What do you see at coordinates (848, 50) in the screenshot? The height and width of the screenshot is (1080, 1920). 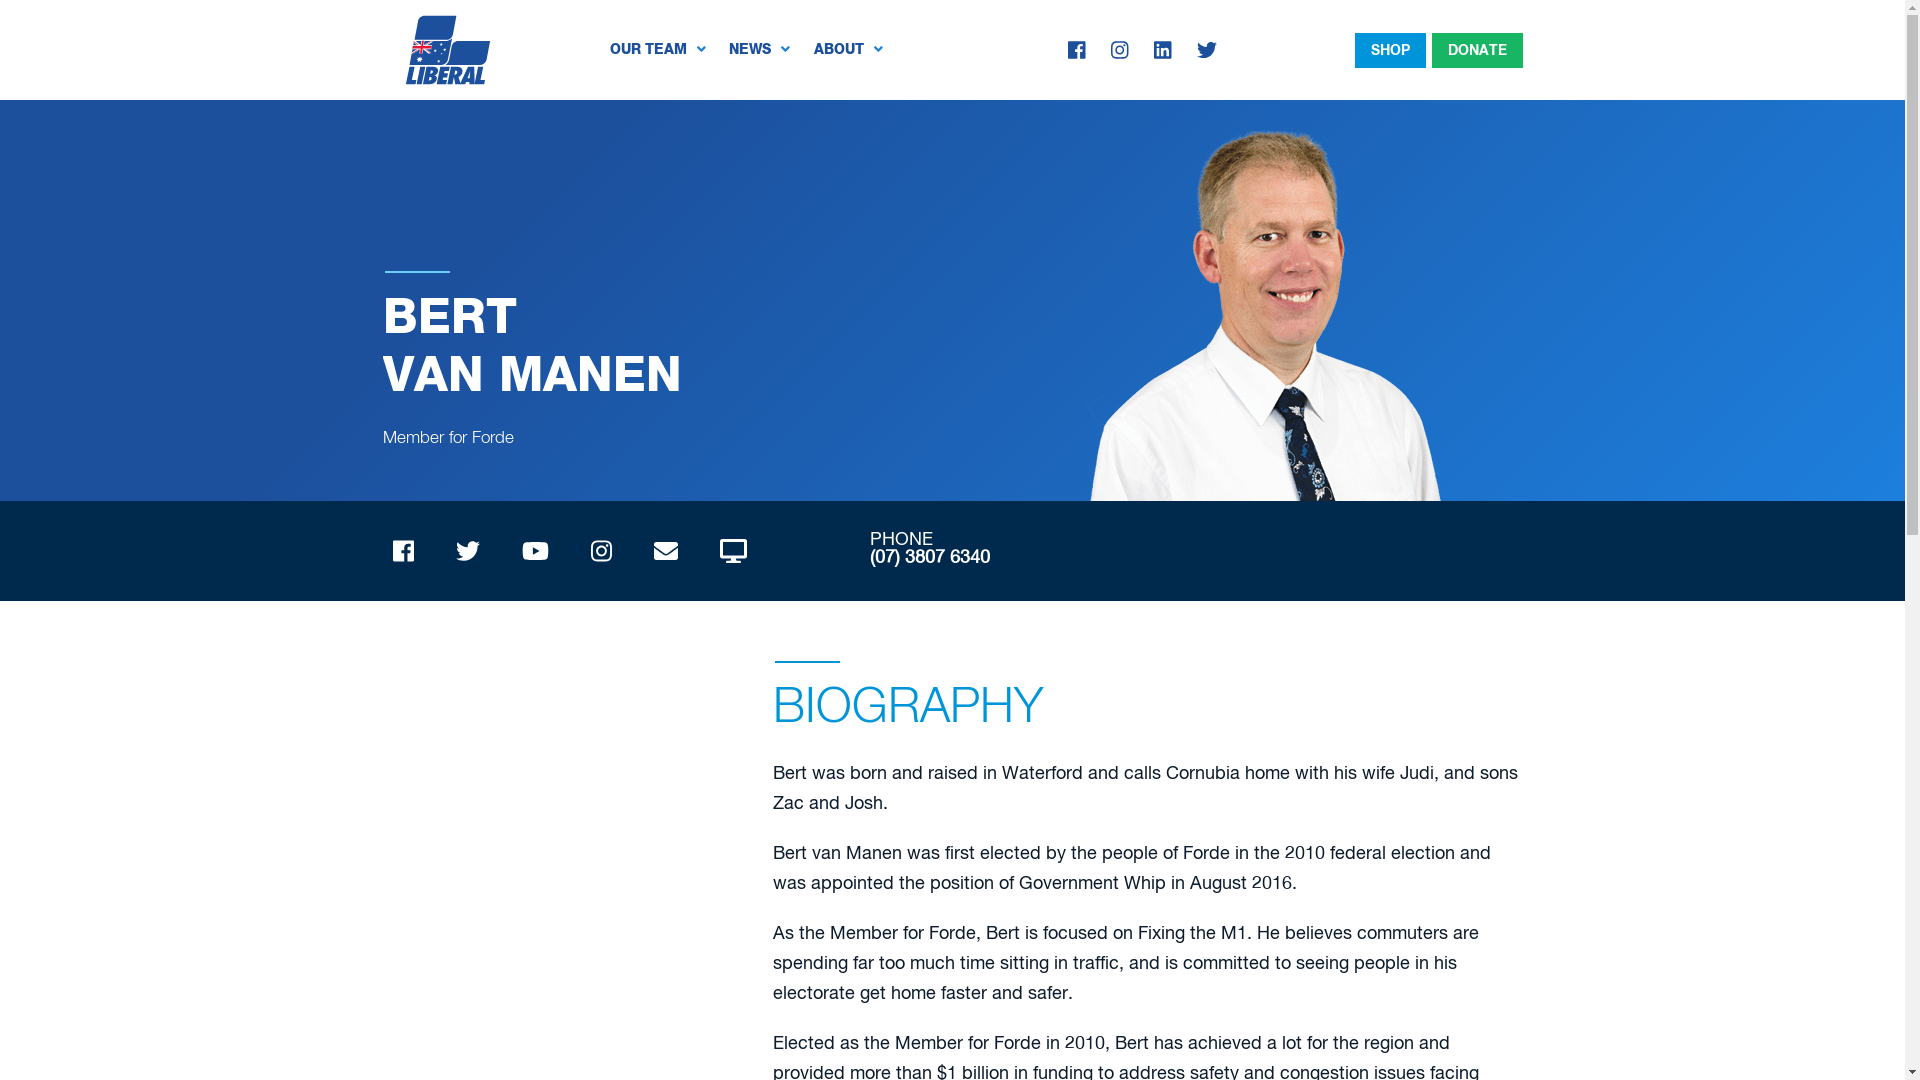 I see `ABOUT` at bounding box center [848, 50].